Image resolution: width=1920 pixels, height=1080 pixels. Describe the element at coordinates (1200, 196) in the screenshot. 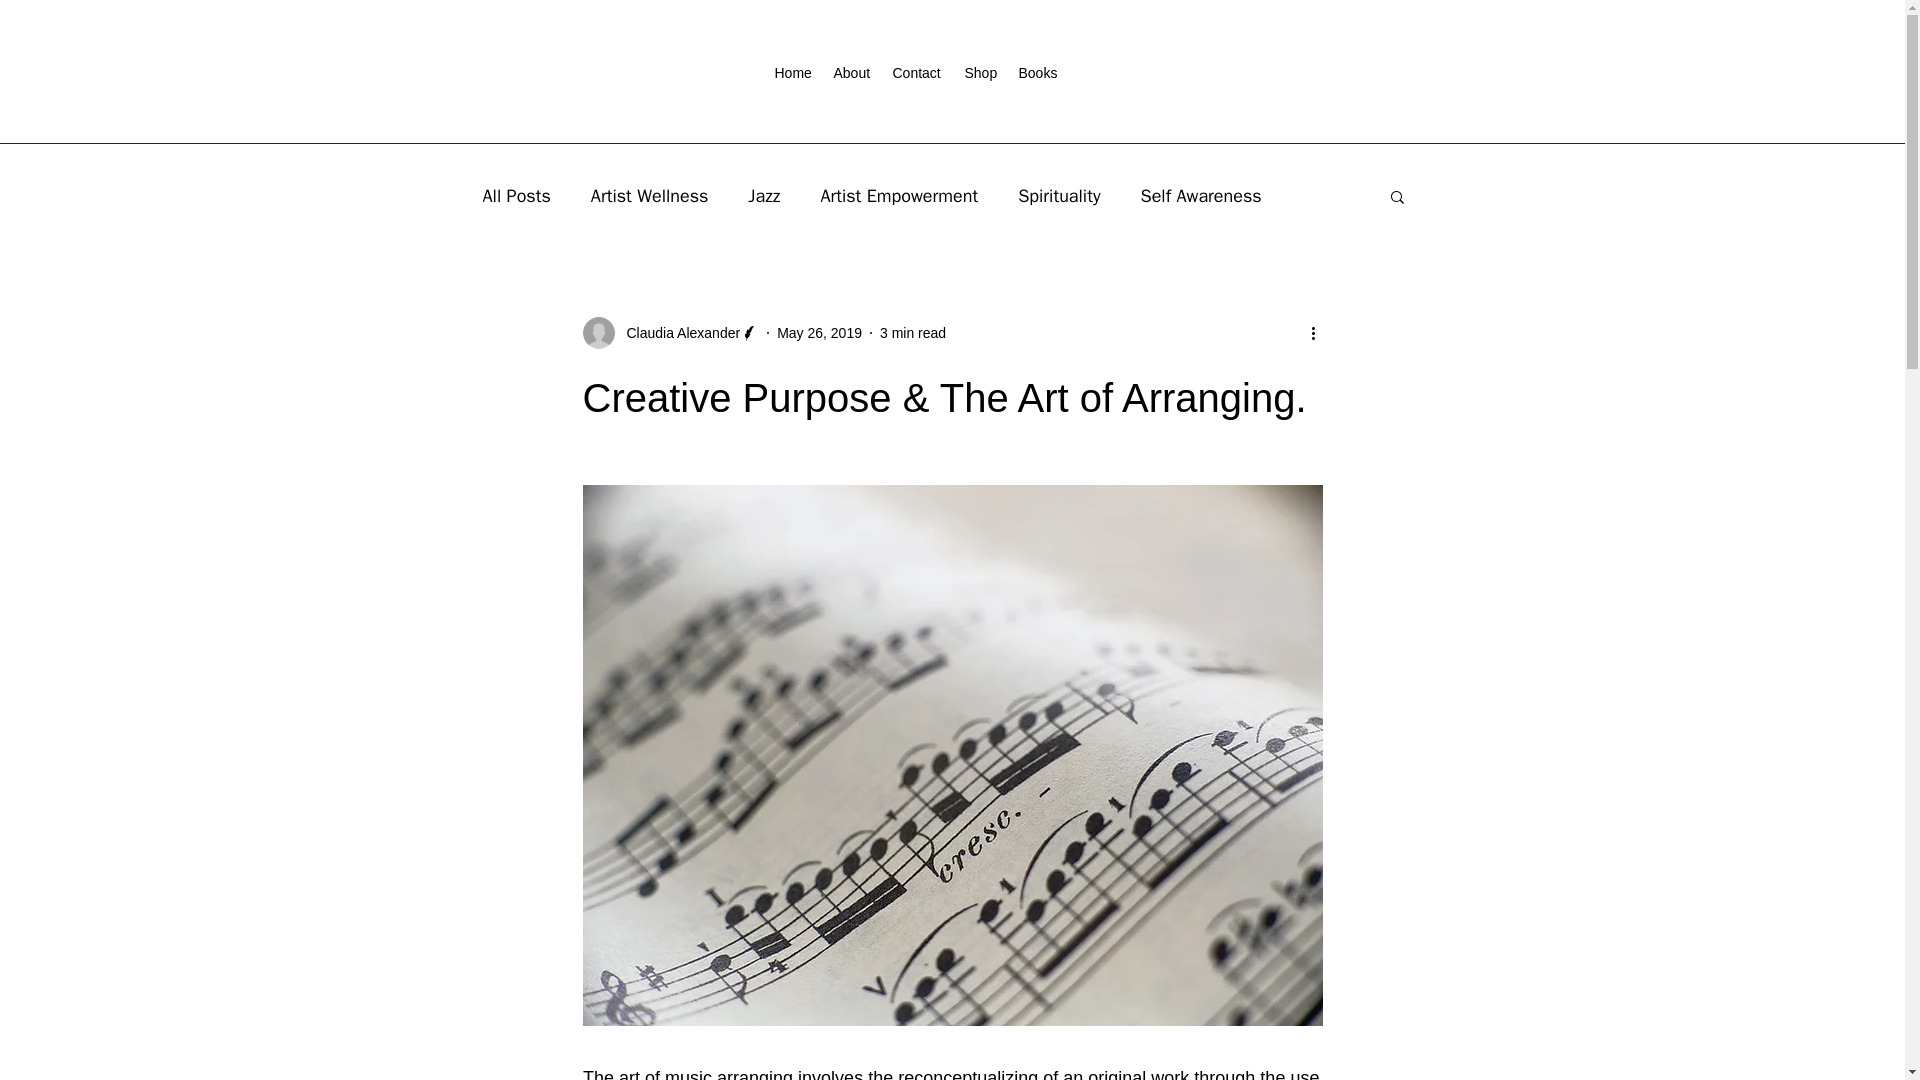

I see `Self Awareness` at that location.